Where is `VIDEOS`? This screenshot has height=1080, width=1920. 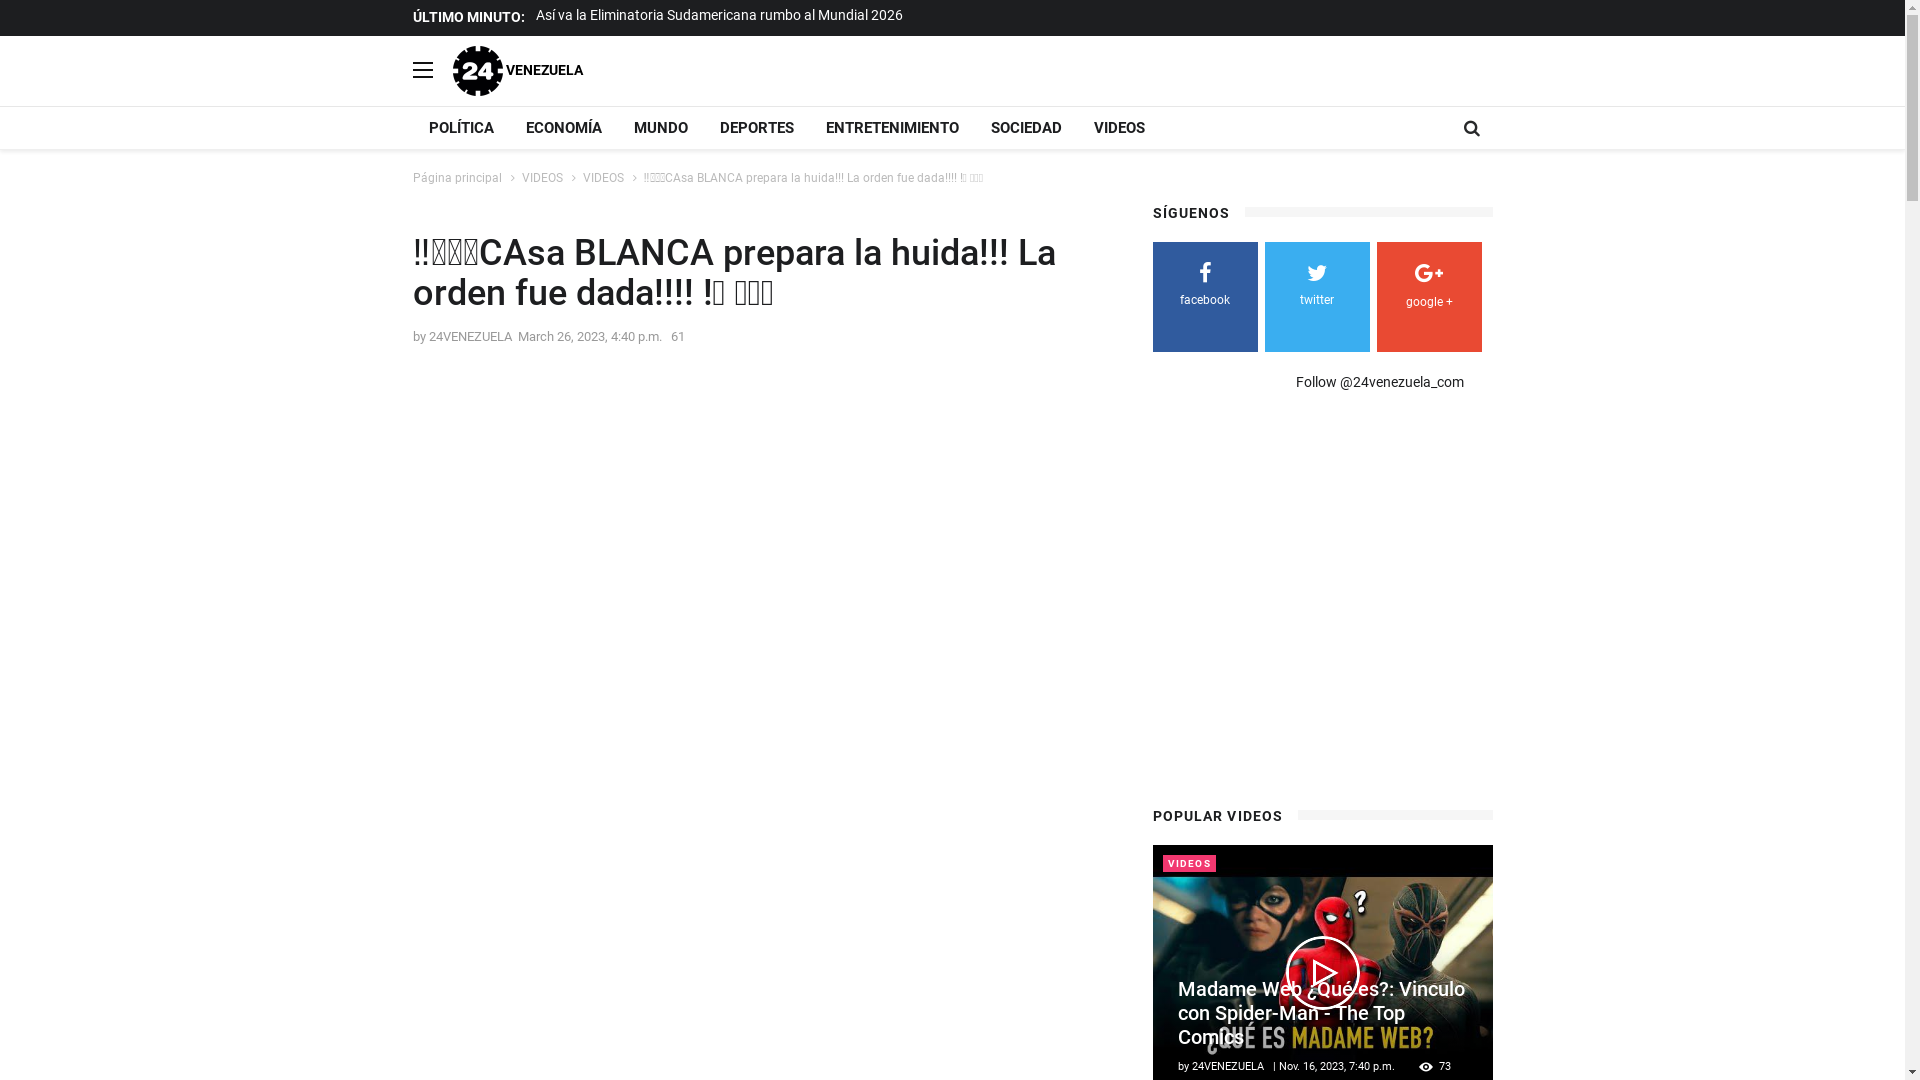
VIDEOS is located at coordinates (602, 178).